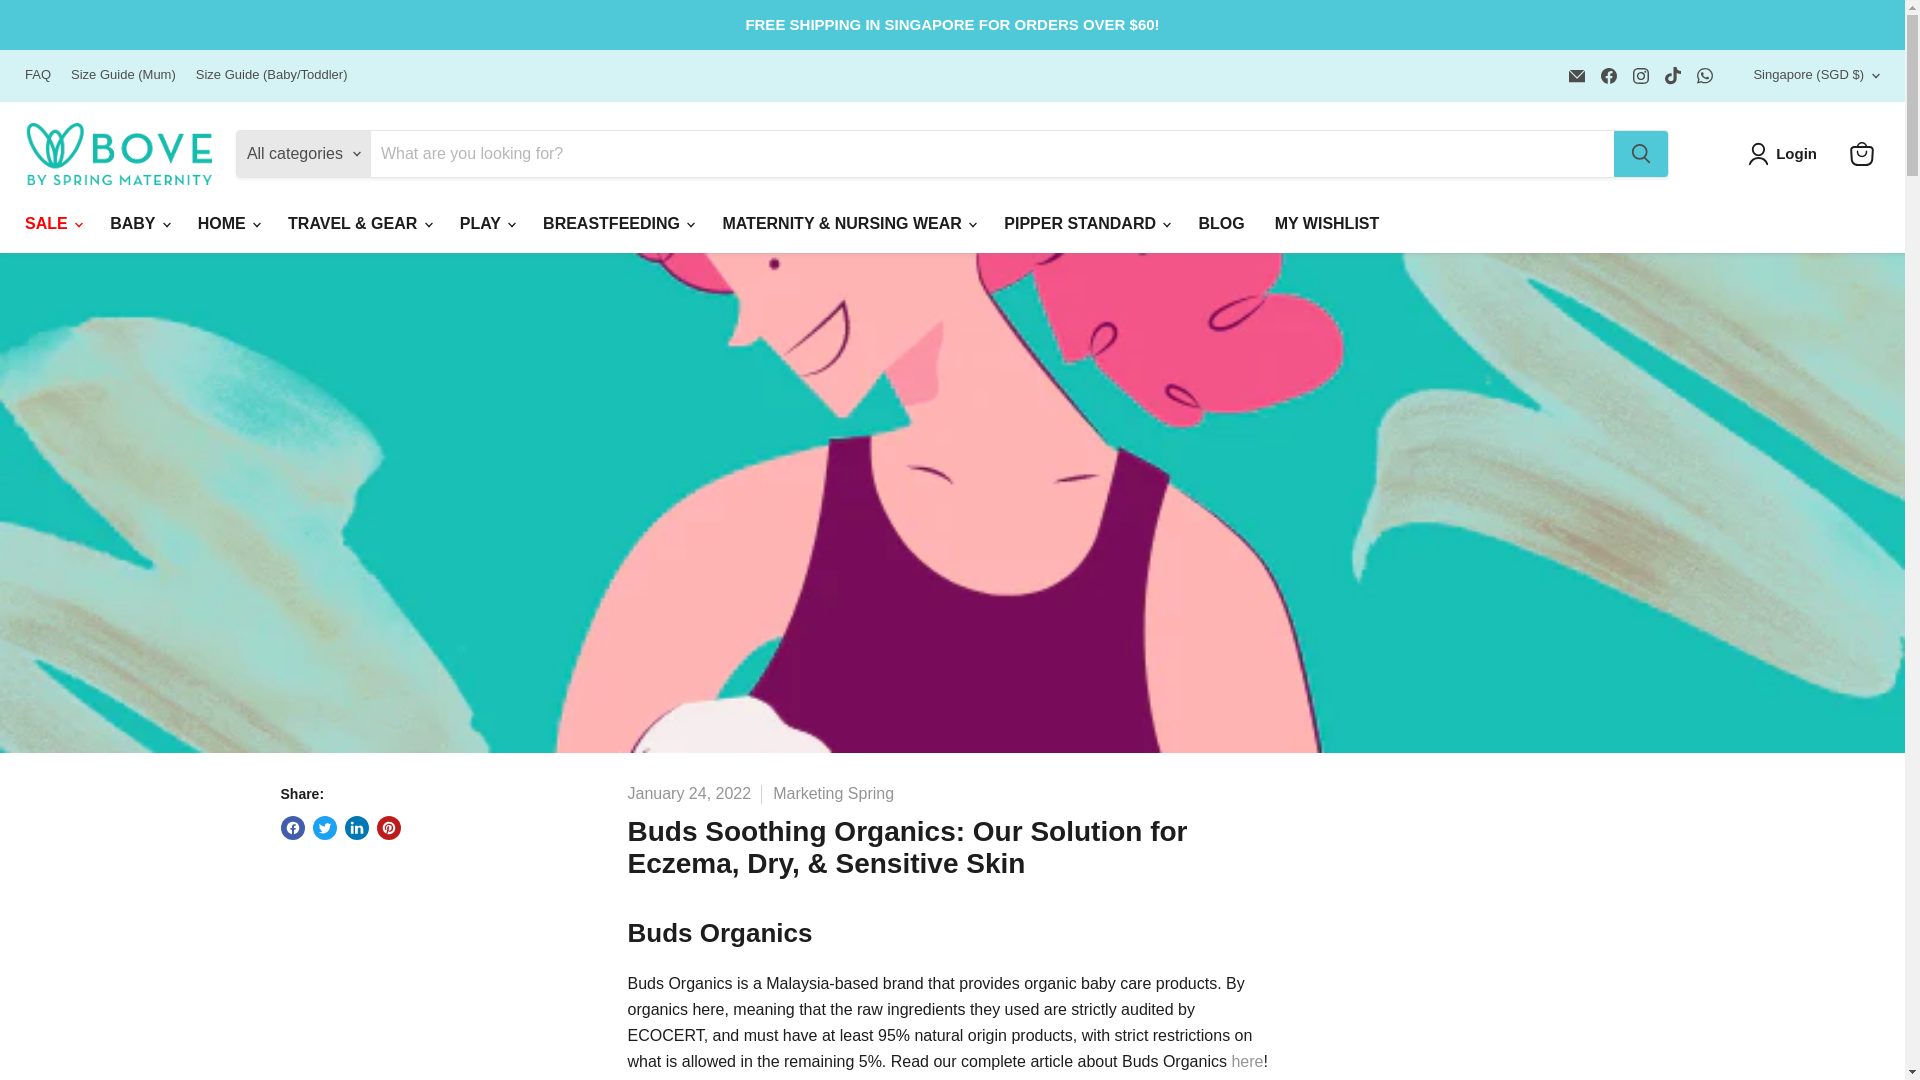  What do you see at coordinates (1640, 75) in the screenshot?
I see `Find us on Instagram` at bounding box center [1640, 75].